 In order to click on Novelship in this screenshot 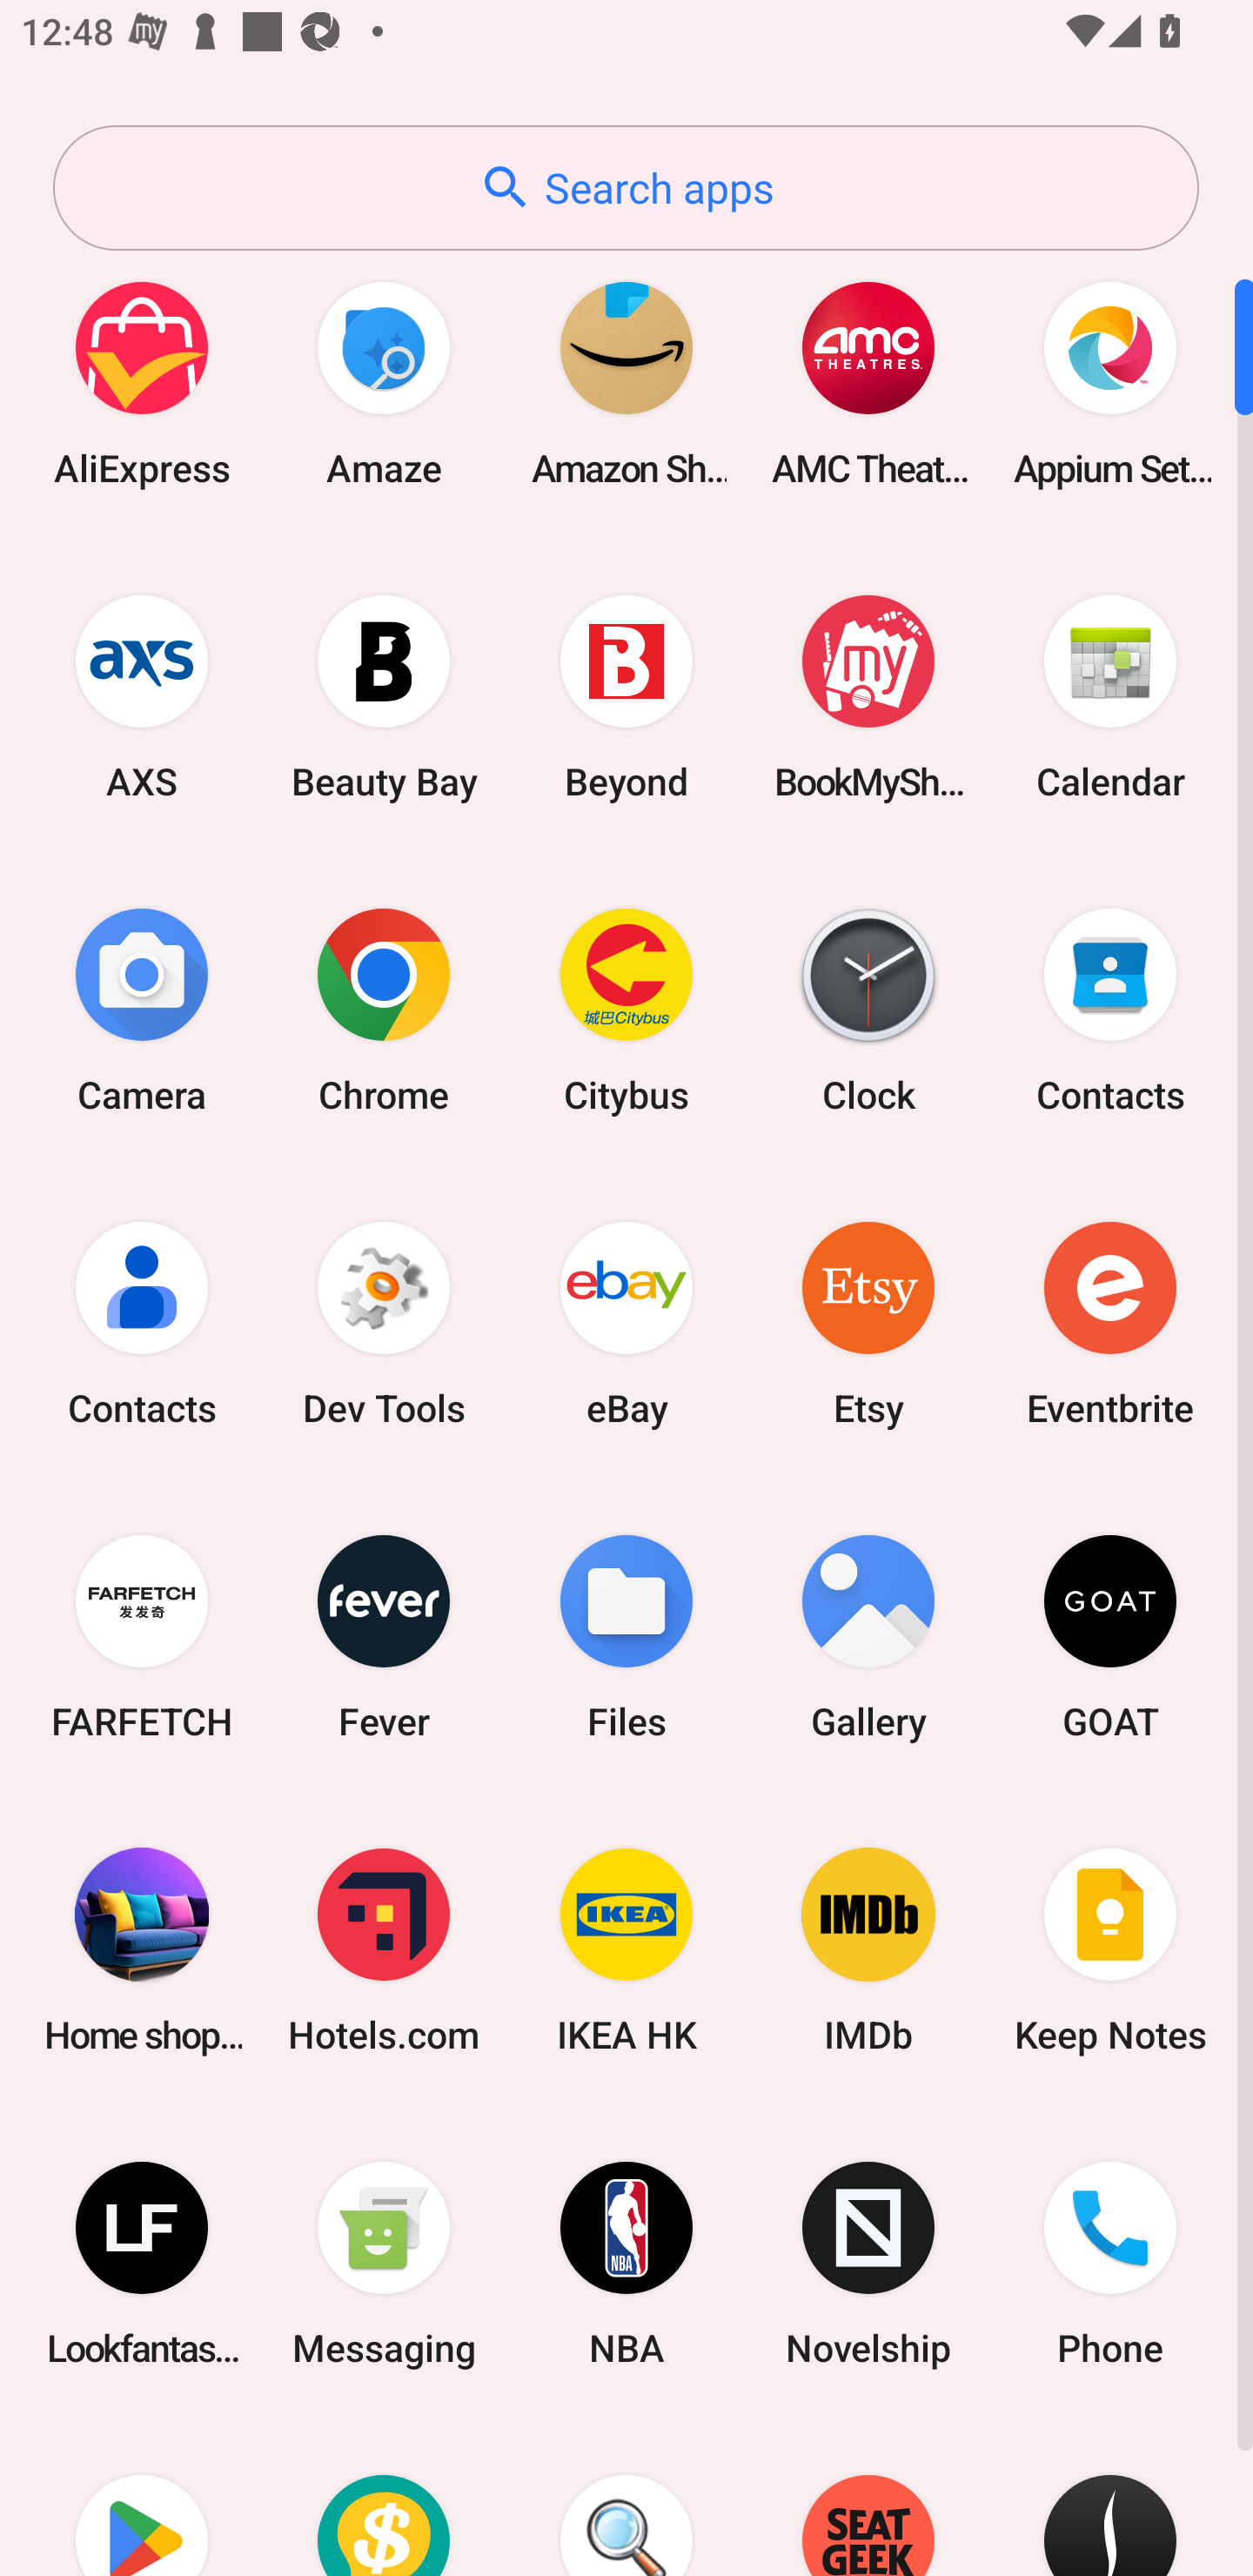, I will do `click(868, 2264)`.